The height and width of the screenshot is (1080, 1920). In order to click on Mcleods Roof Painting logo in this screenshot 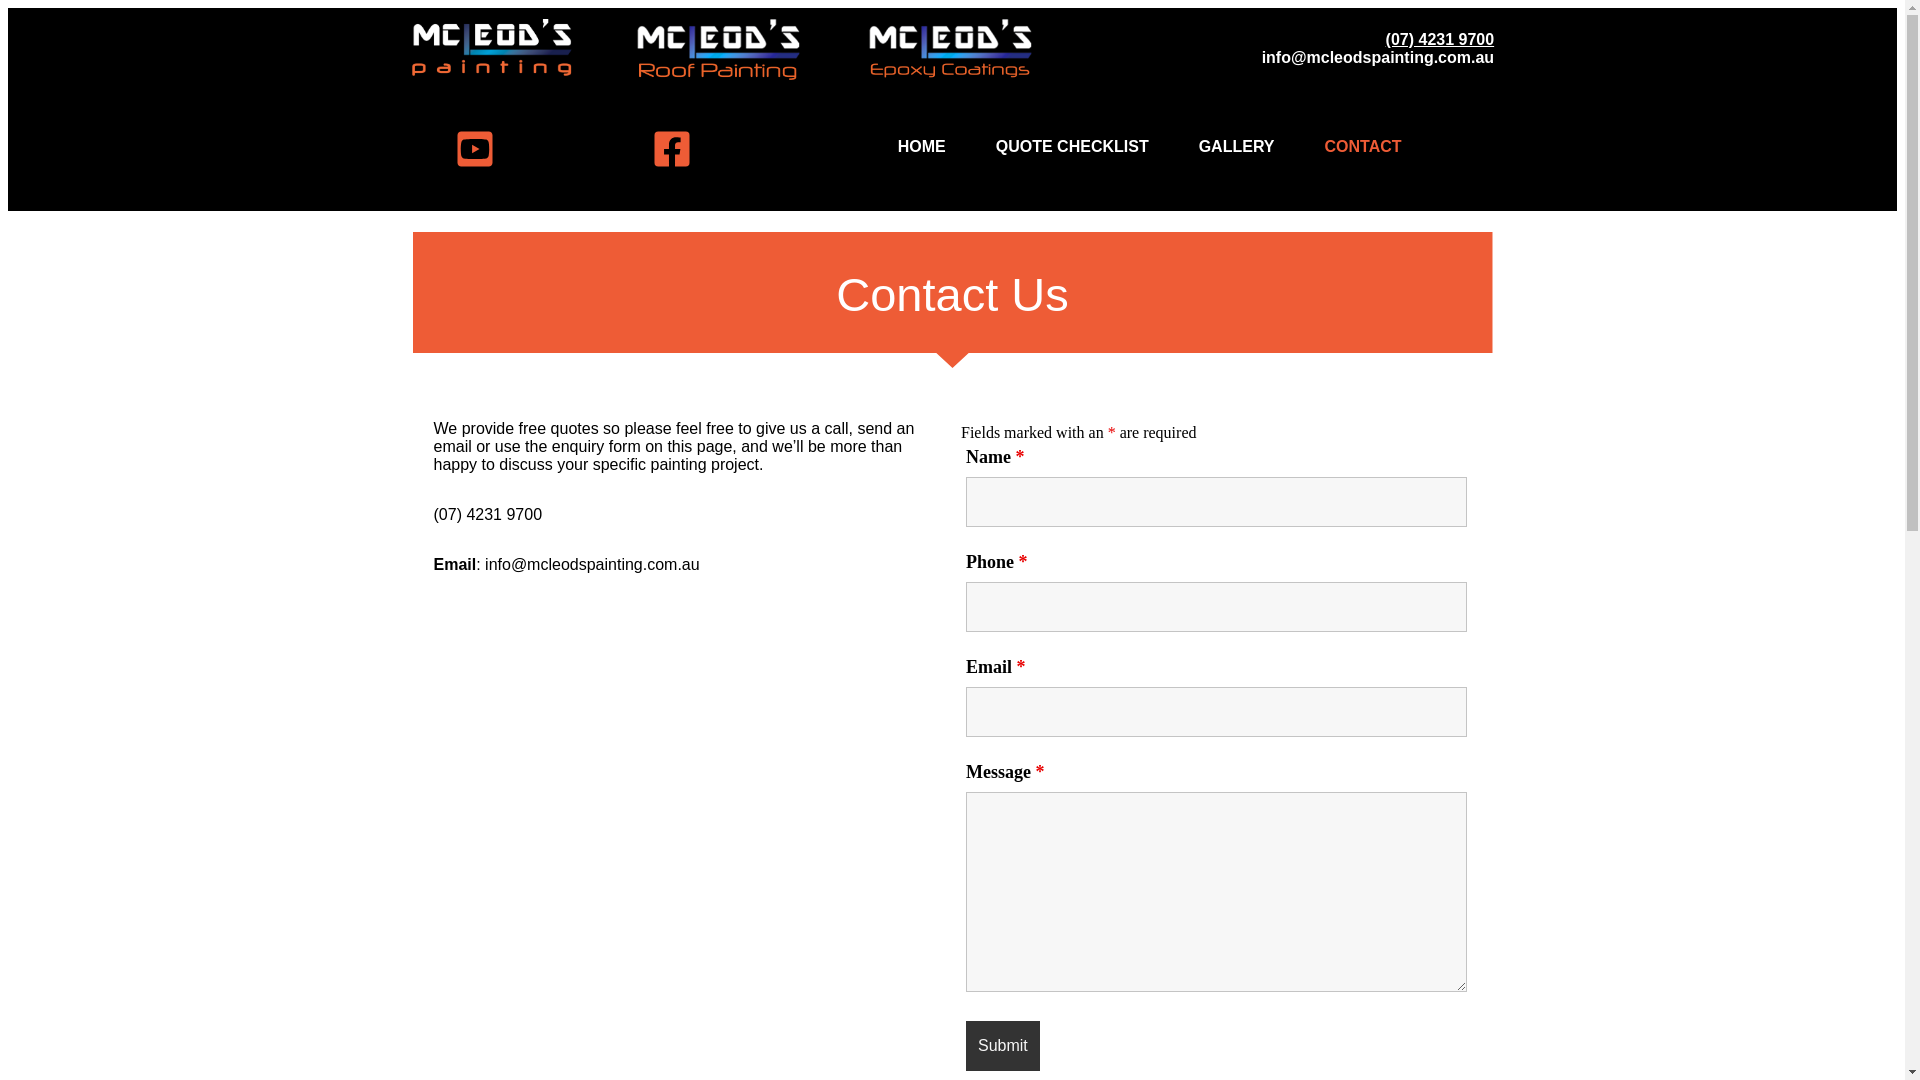, I will do `click(718, 50)`.